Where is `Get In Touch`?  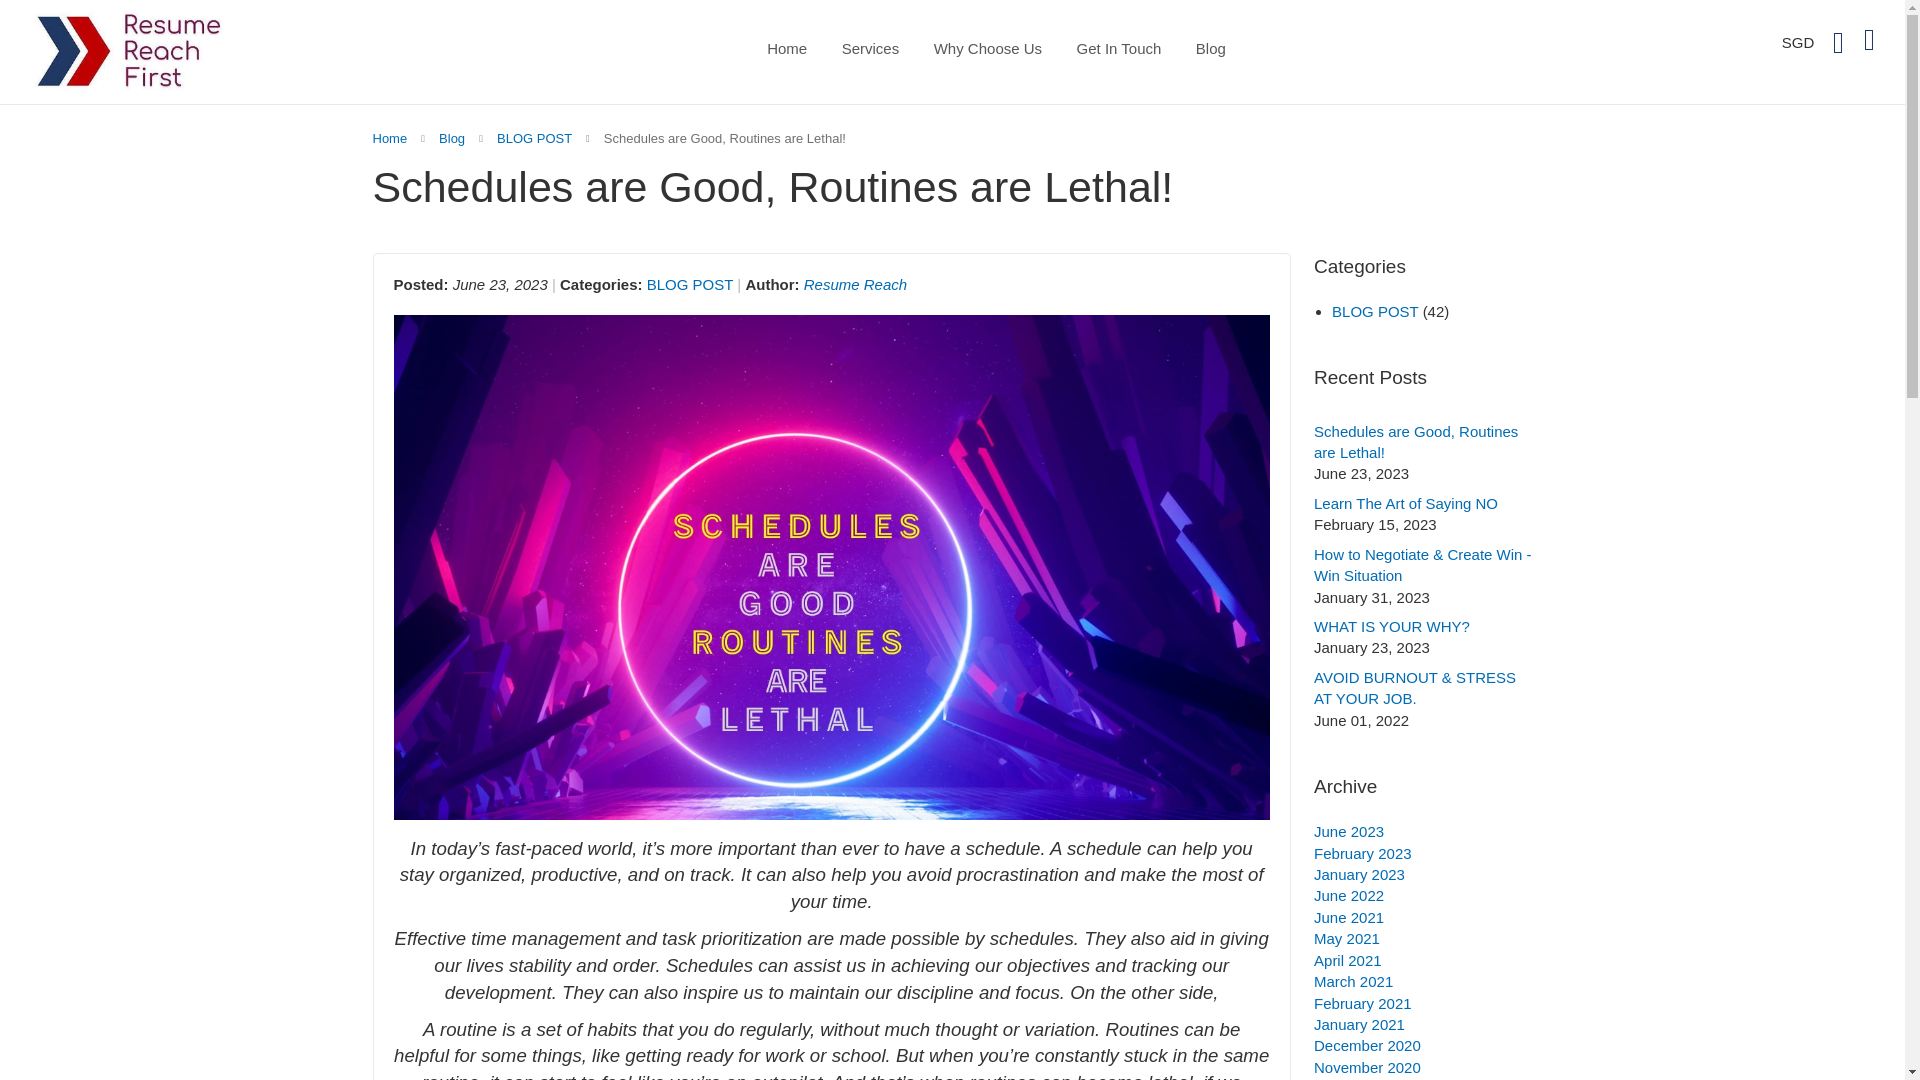
Get In Touch is located at coordinates (1119, 48).